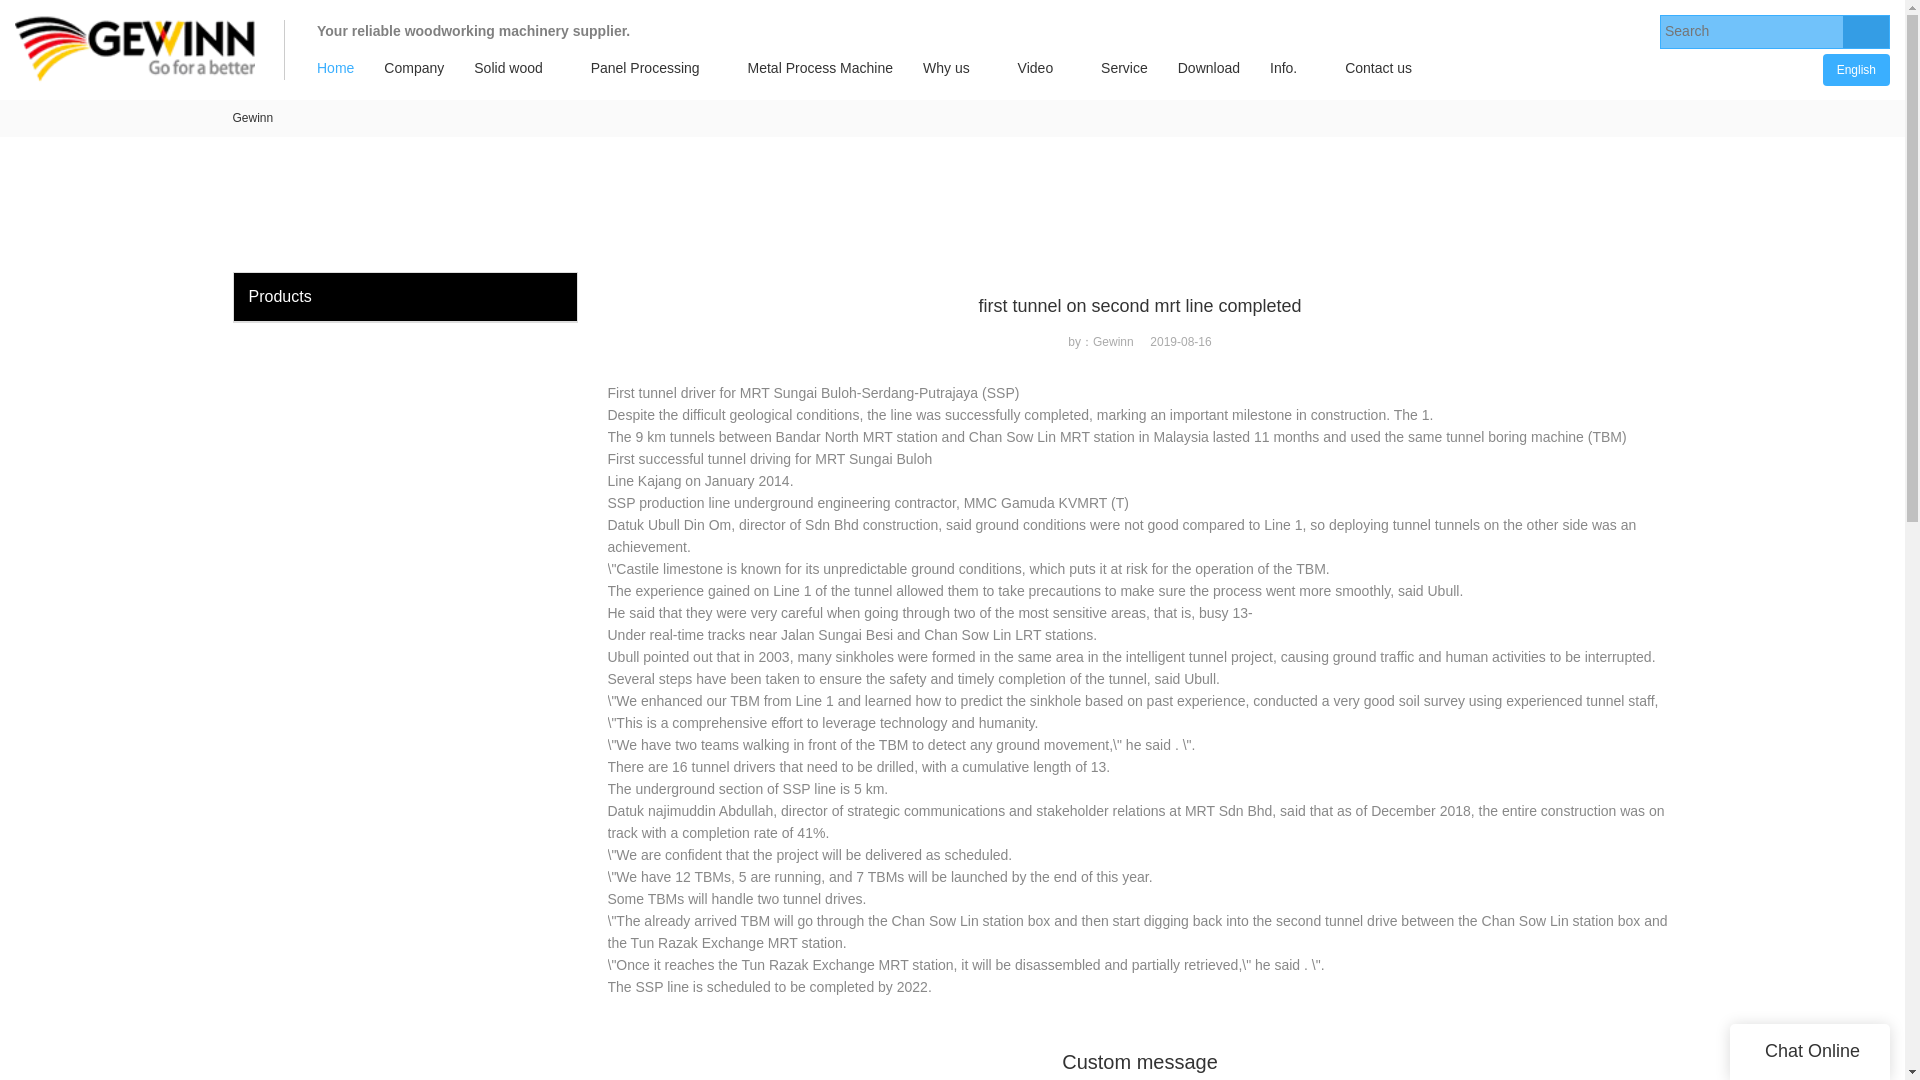  What do you see at coordinates (1036, 68) in the screenshot?
I see `Video` at bounding box center [1036, 68].